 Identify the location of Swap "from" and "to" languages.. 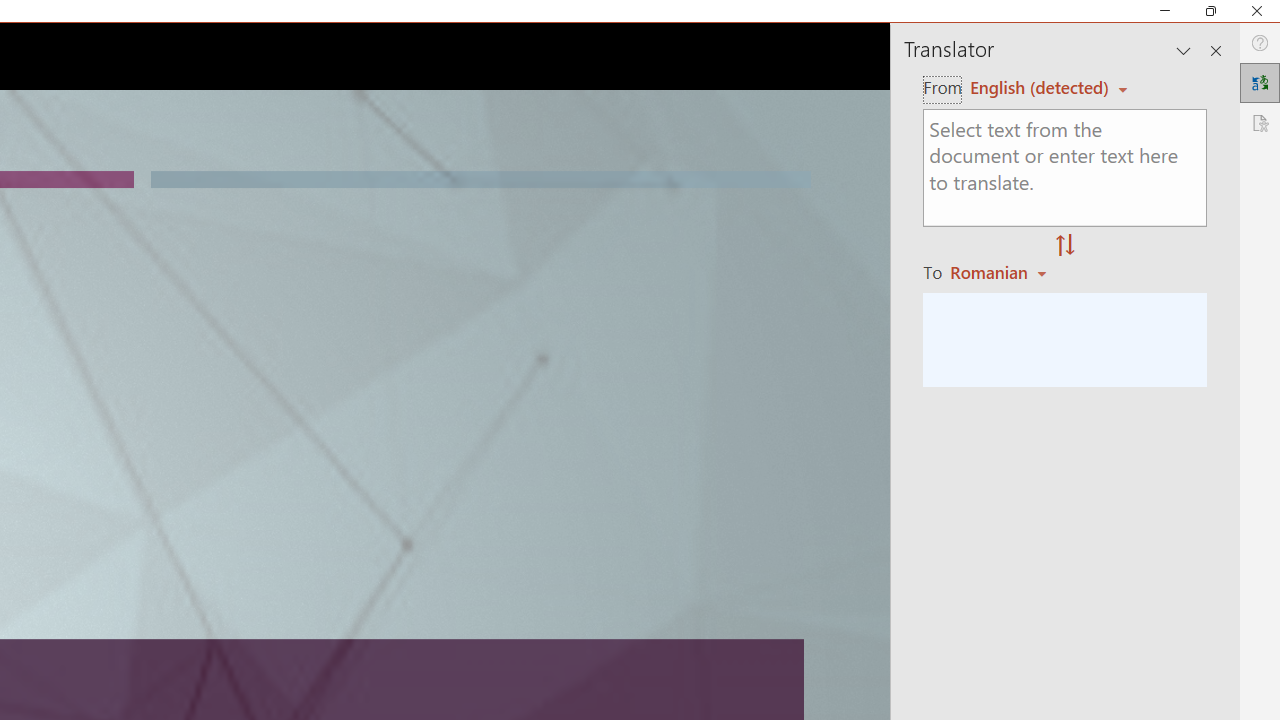
(1065, 246).